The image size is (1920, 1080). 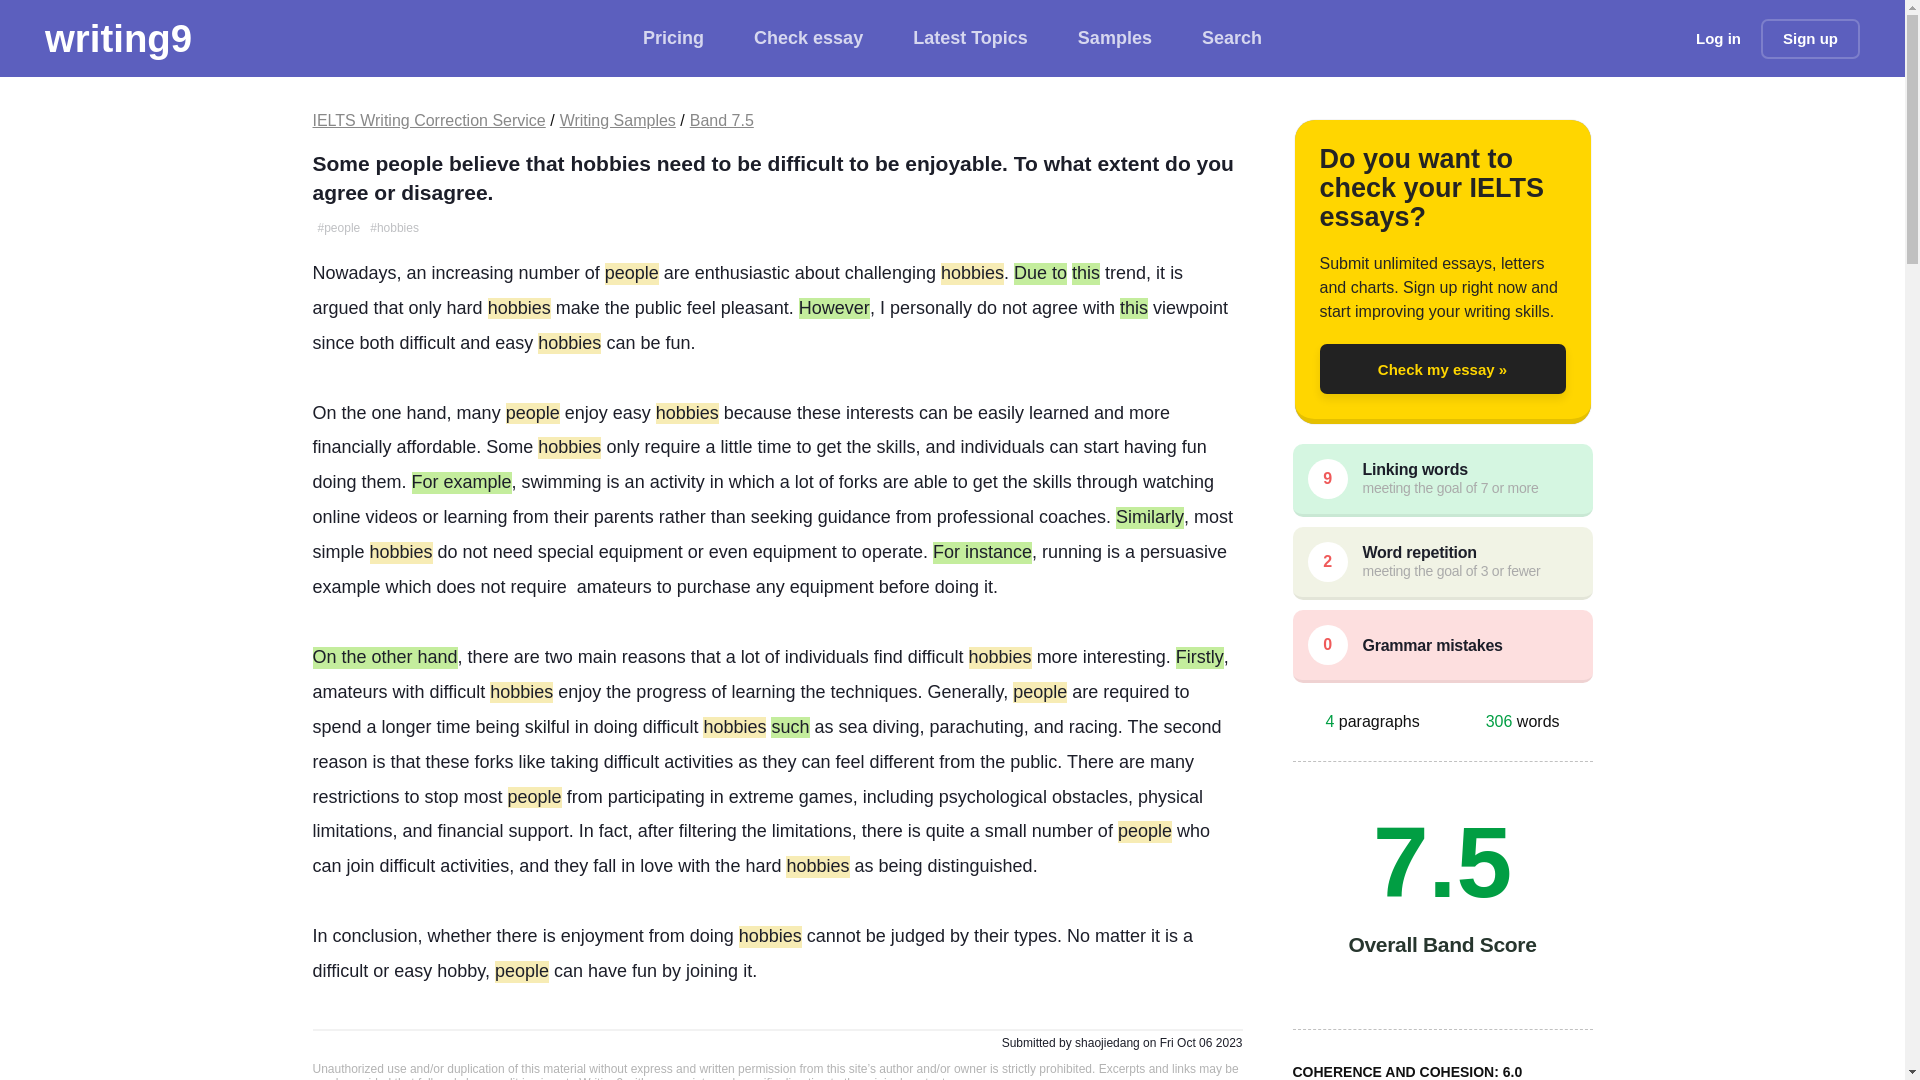 What do you see at coordinates (808, 38) in the screenshot?
I see `Check essay` at bounding box center [808, 38].